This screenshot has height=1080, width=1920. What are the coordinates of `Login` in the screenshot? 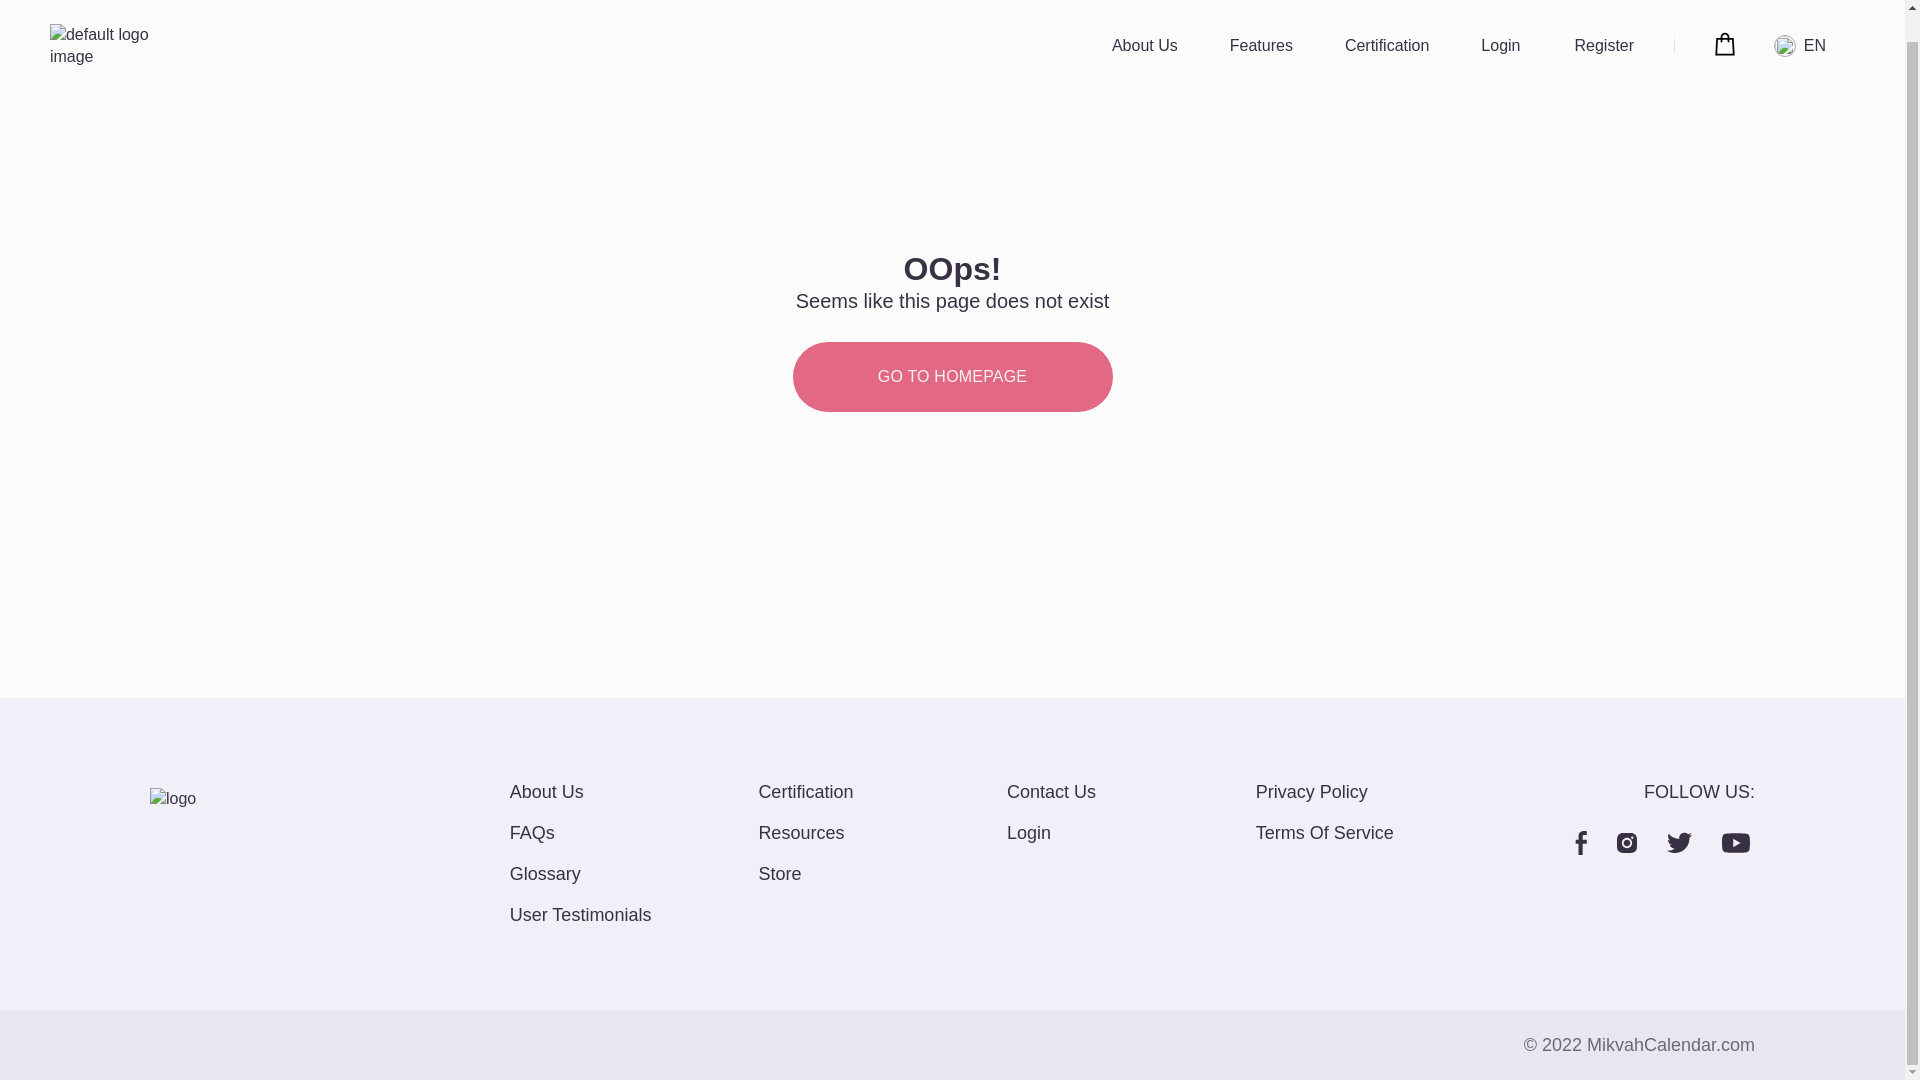 It's located at (1500, 17).